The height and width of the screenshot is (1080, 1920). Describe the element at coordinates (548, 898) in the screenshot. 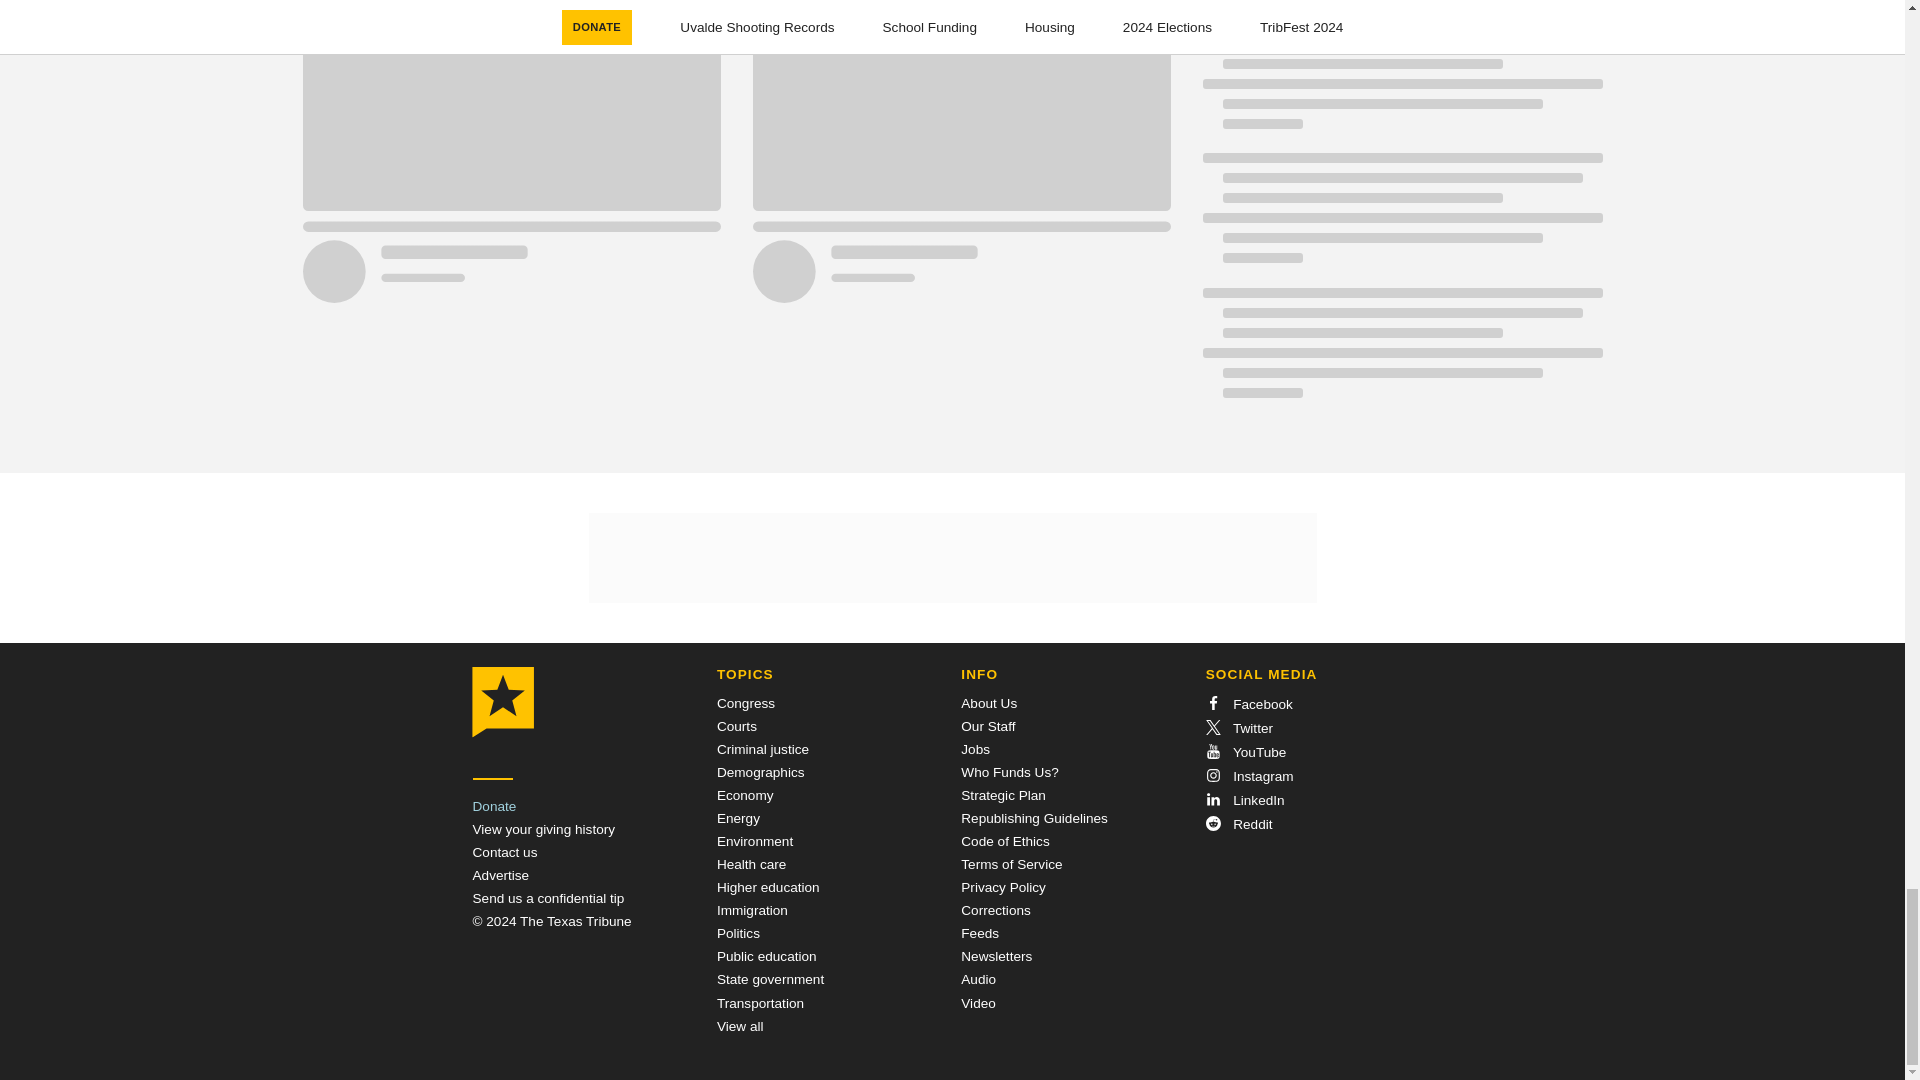

I see `Send a Tip` at that location.